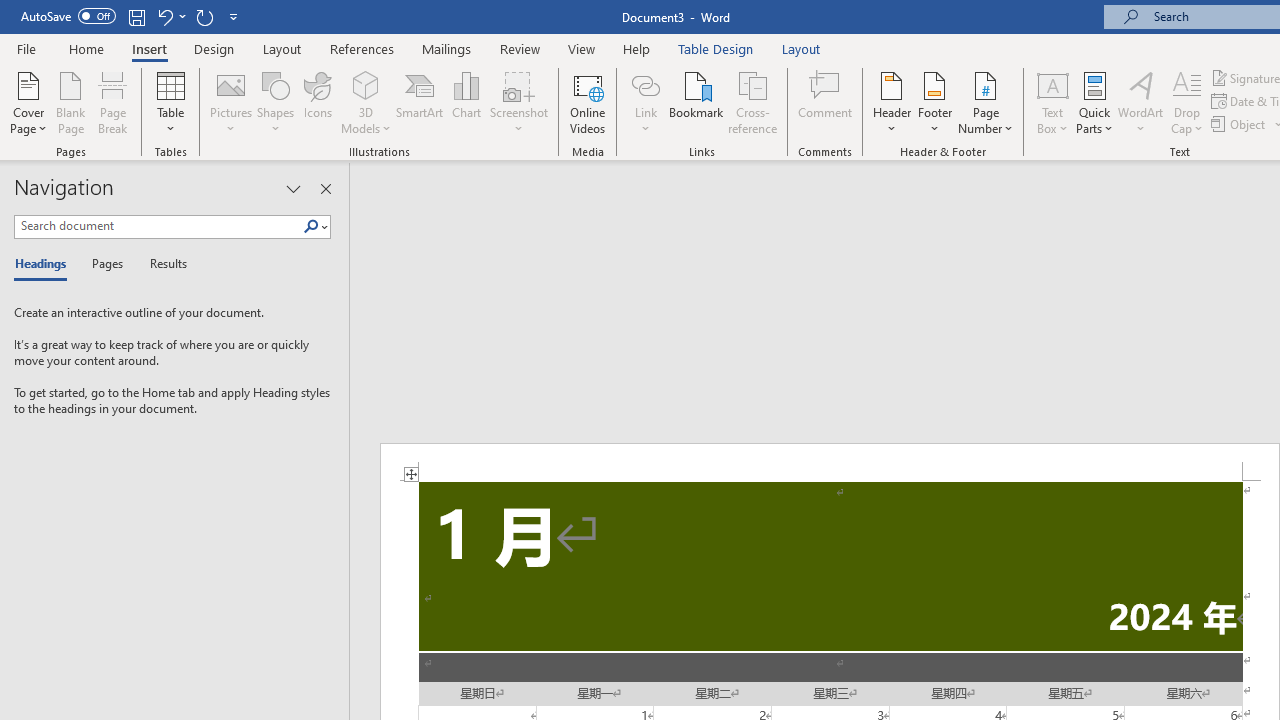 The height and width of the screenshot is (720, 1280). Describe the element at coordinates (366, 84) in the screenshot. I see `3D Models` at that location.